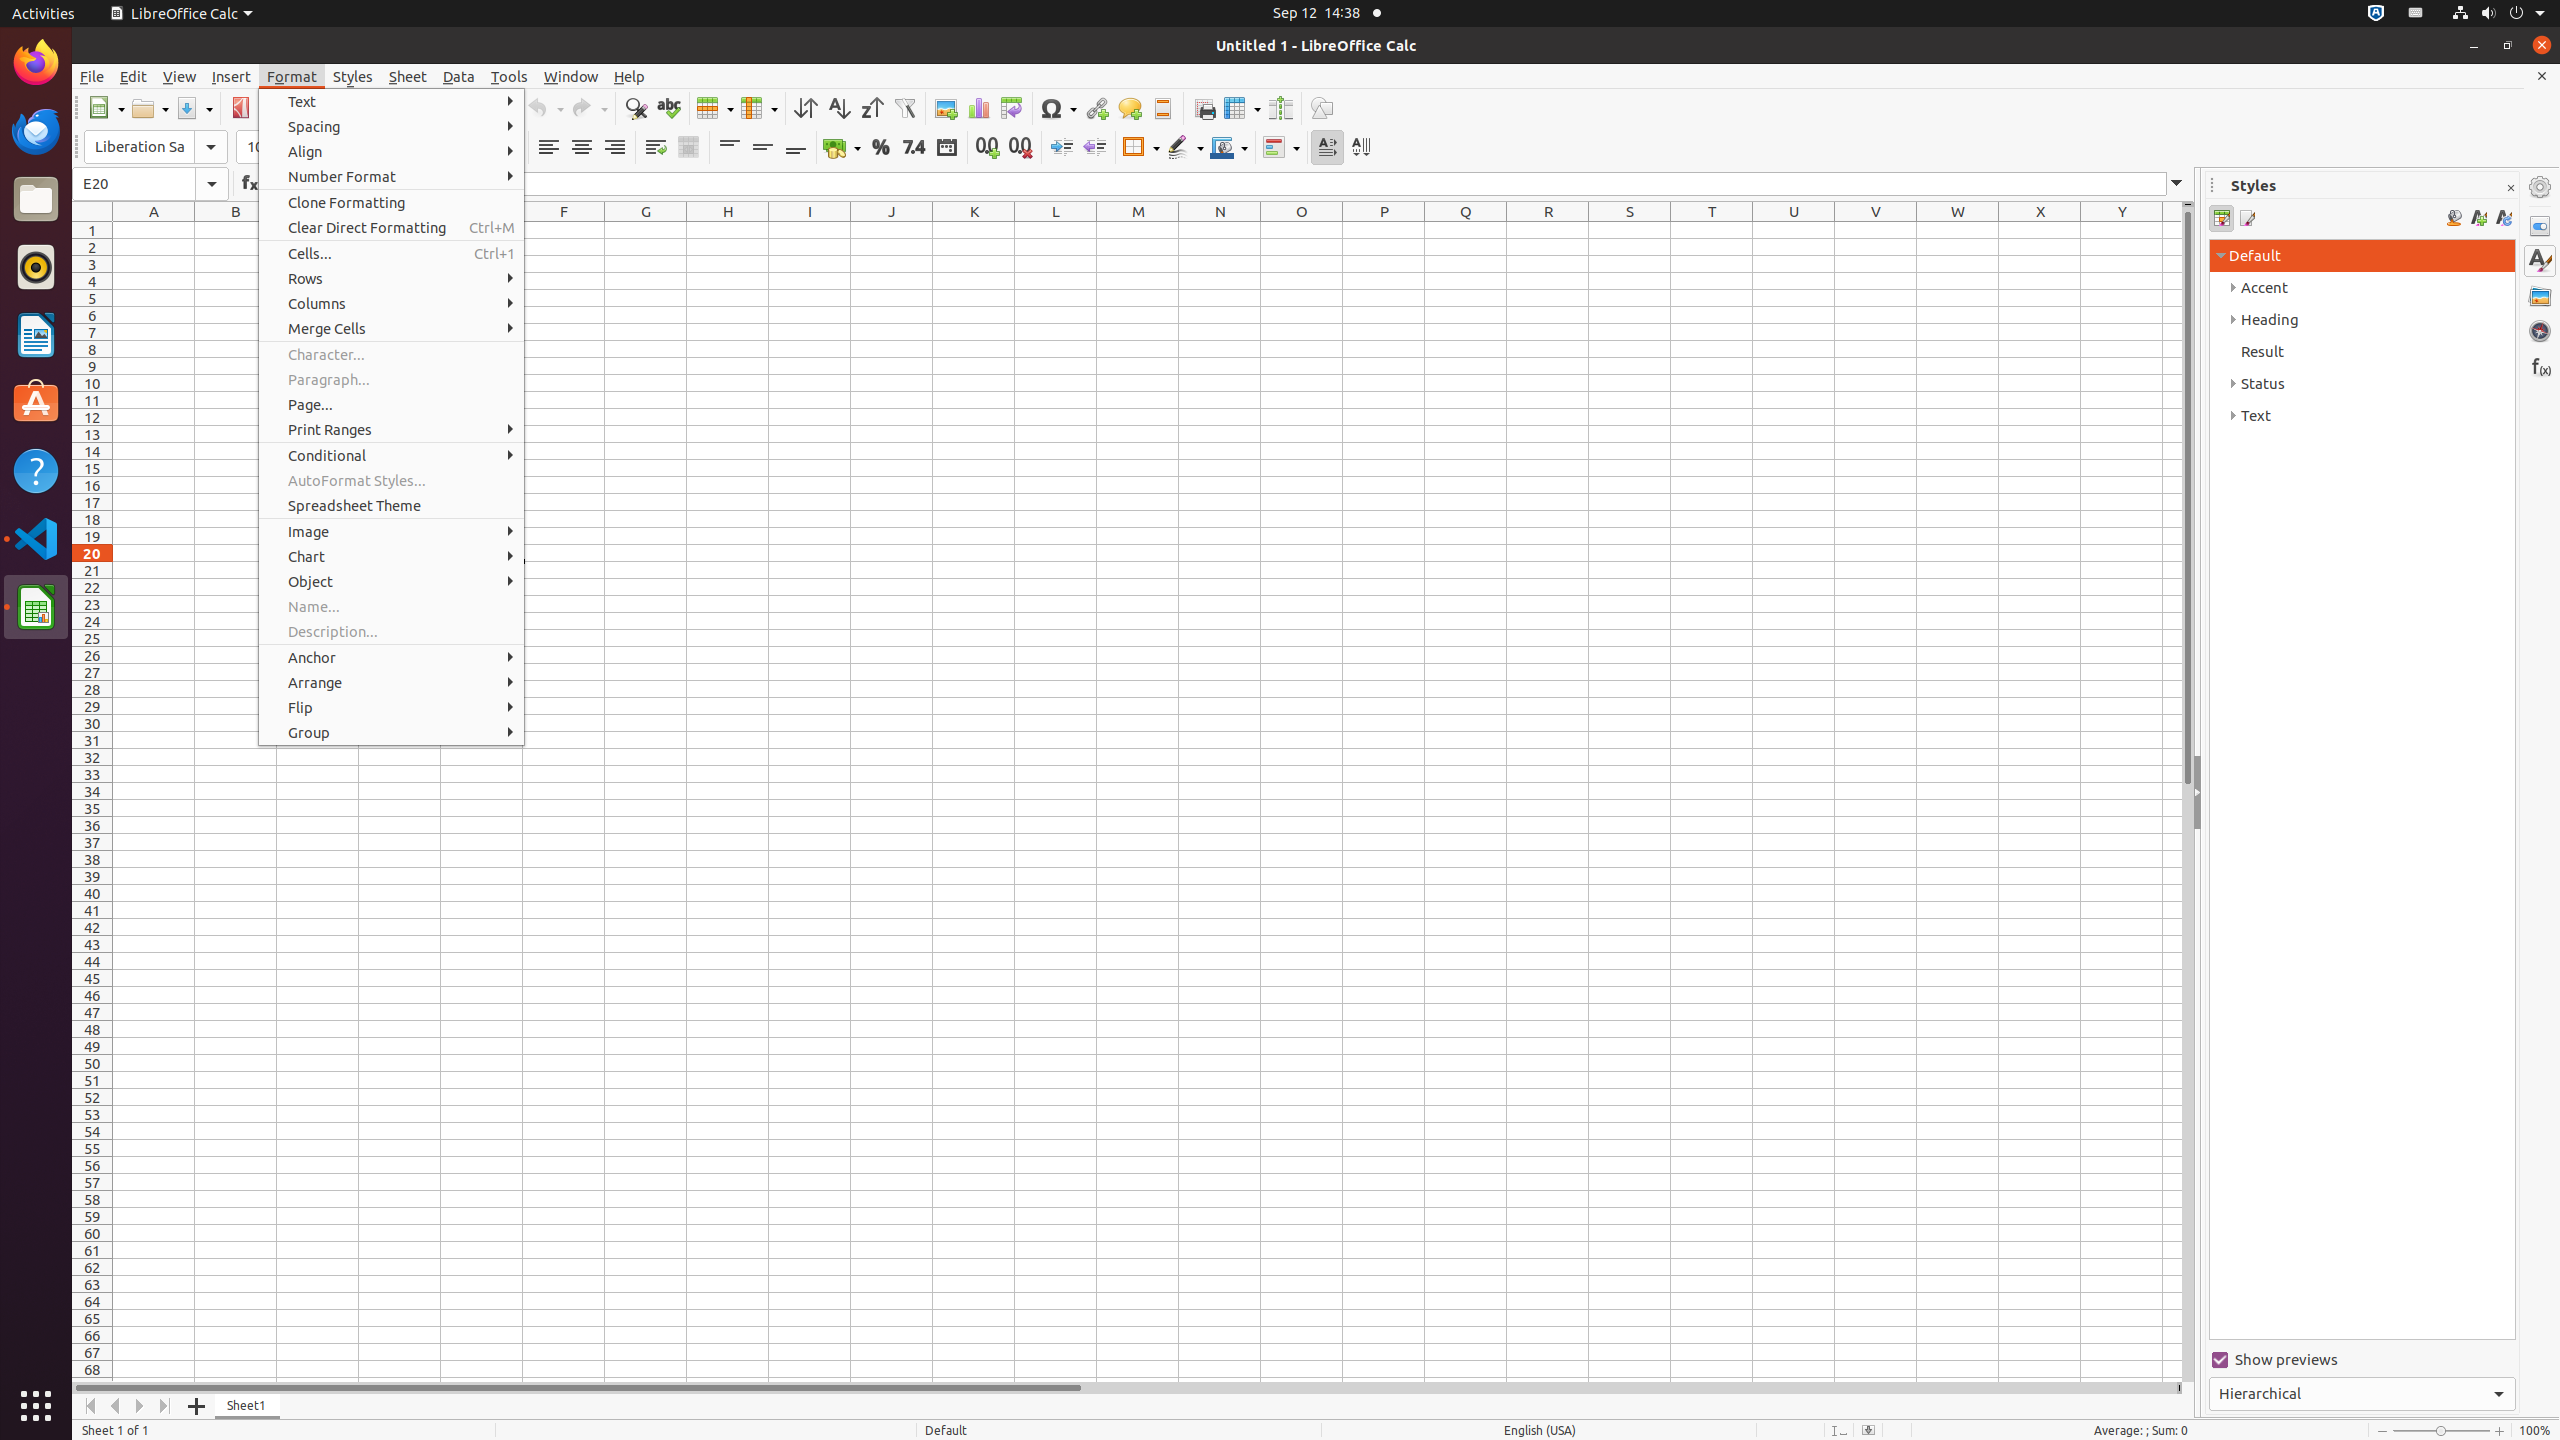 The image size is (2560, 1440). I want to click on Sheet, so click(408, 76).